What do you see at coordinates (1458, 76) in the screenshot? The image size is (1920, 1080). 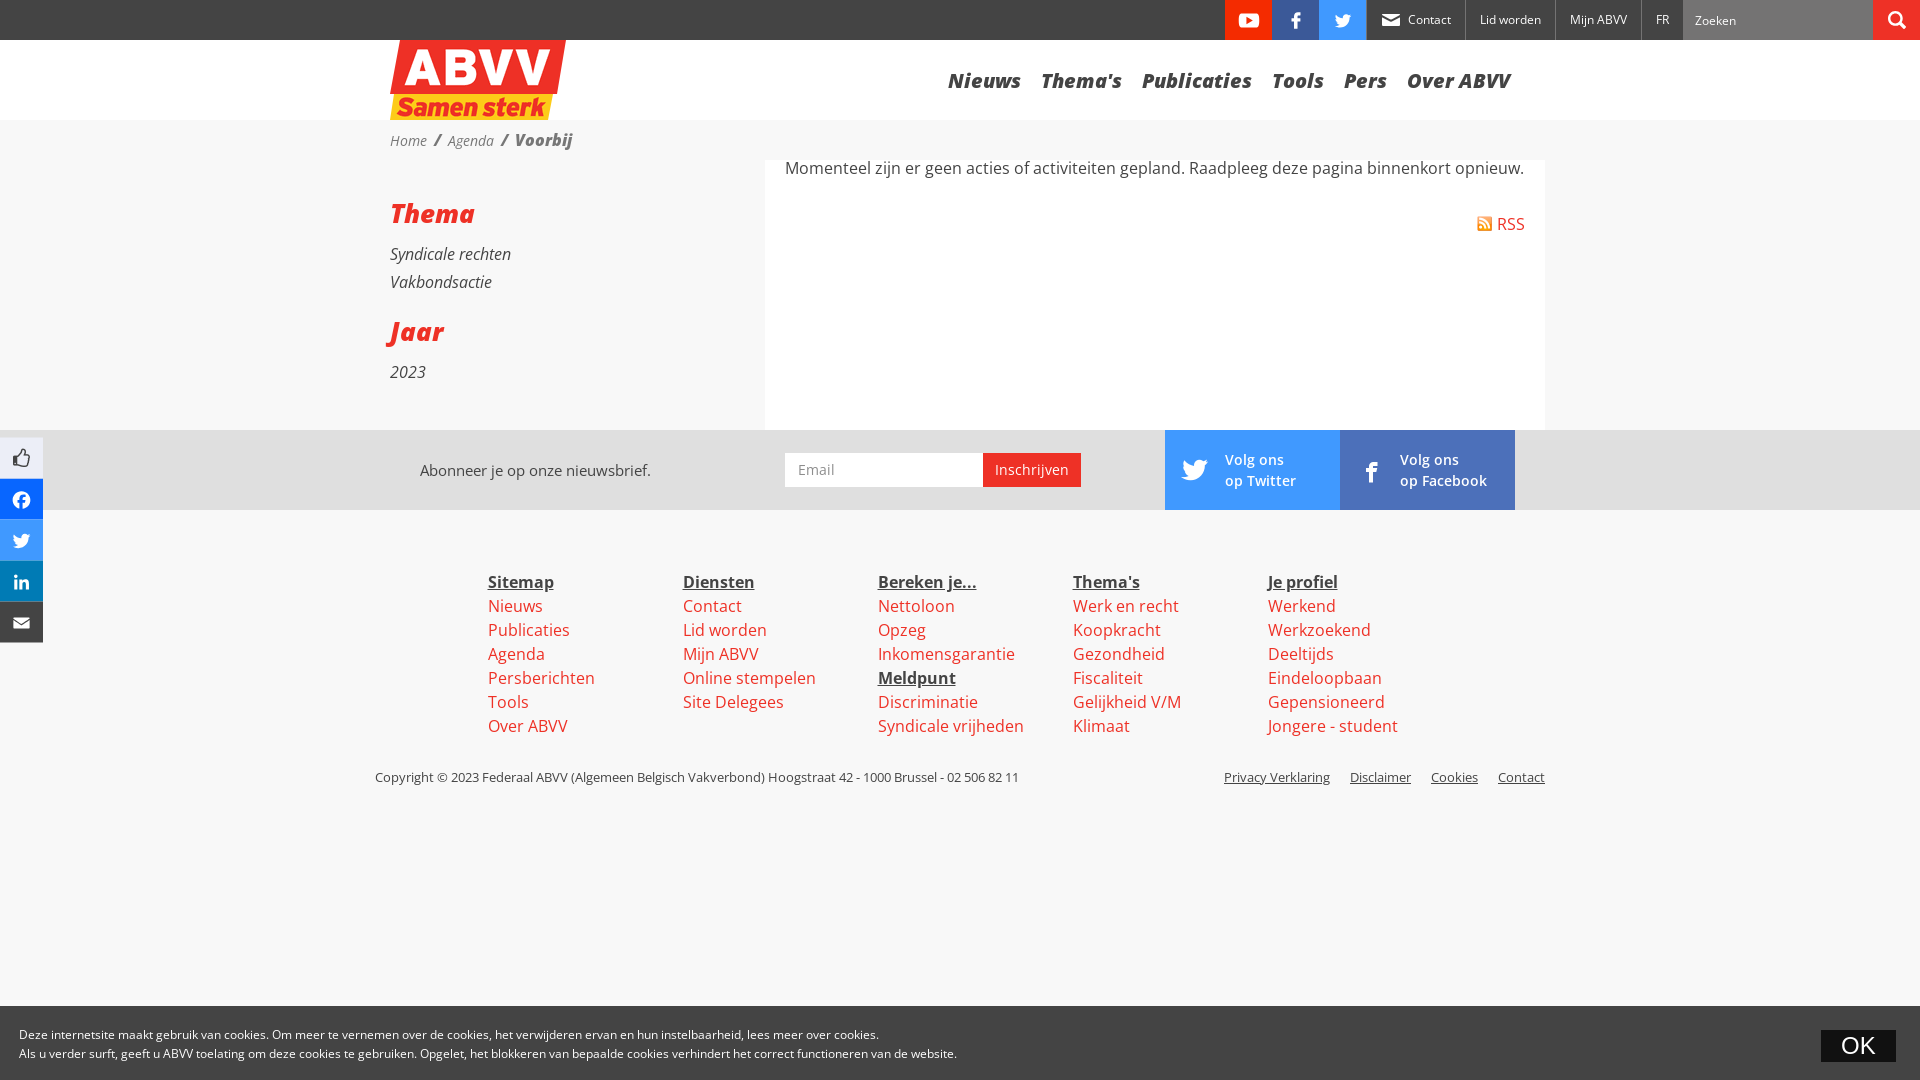 I see `Over ABVV` at bounding box center [1458, 76].